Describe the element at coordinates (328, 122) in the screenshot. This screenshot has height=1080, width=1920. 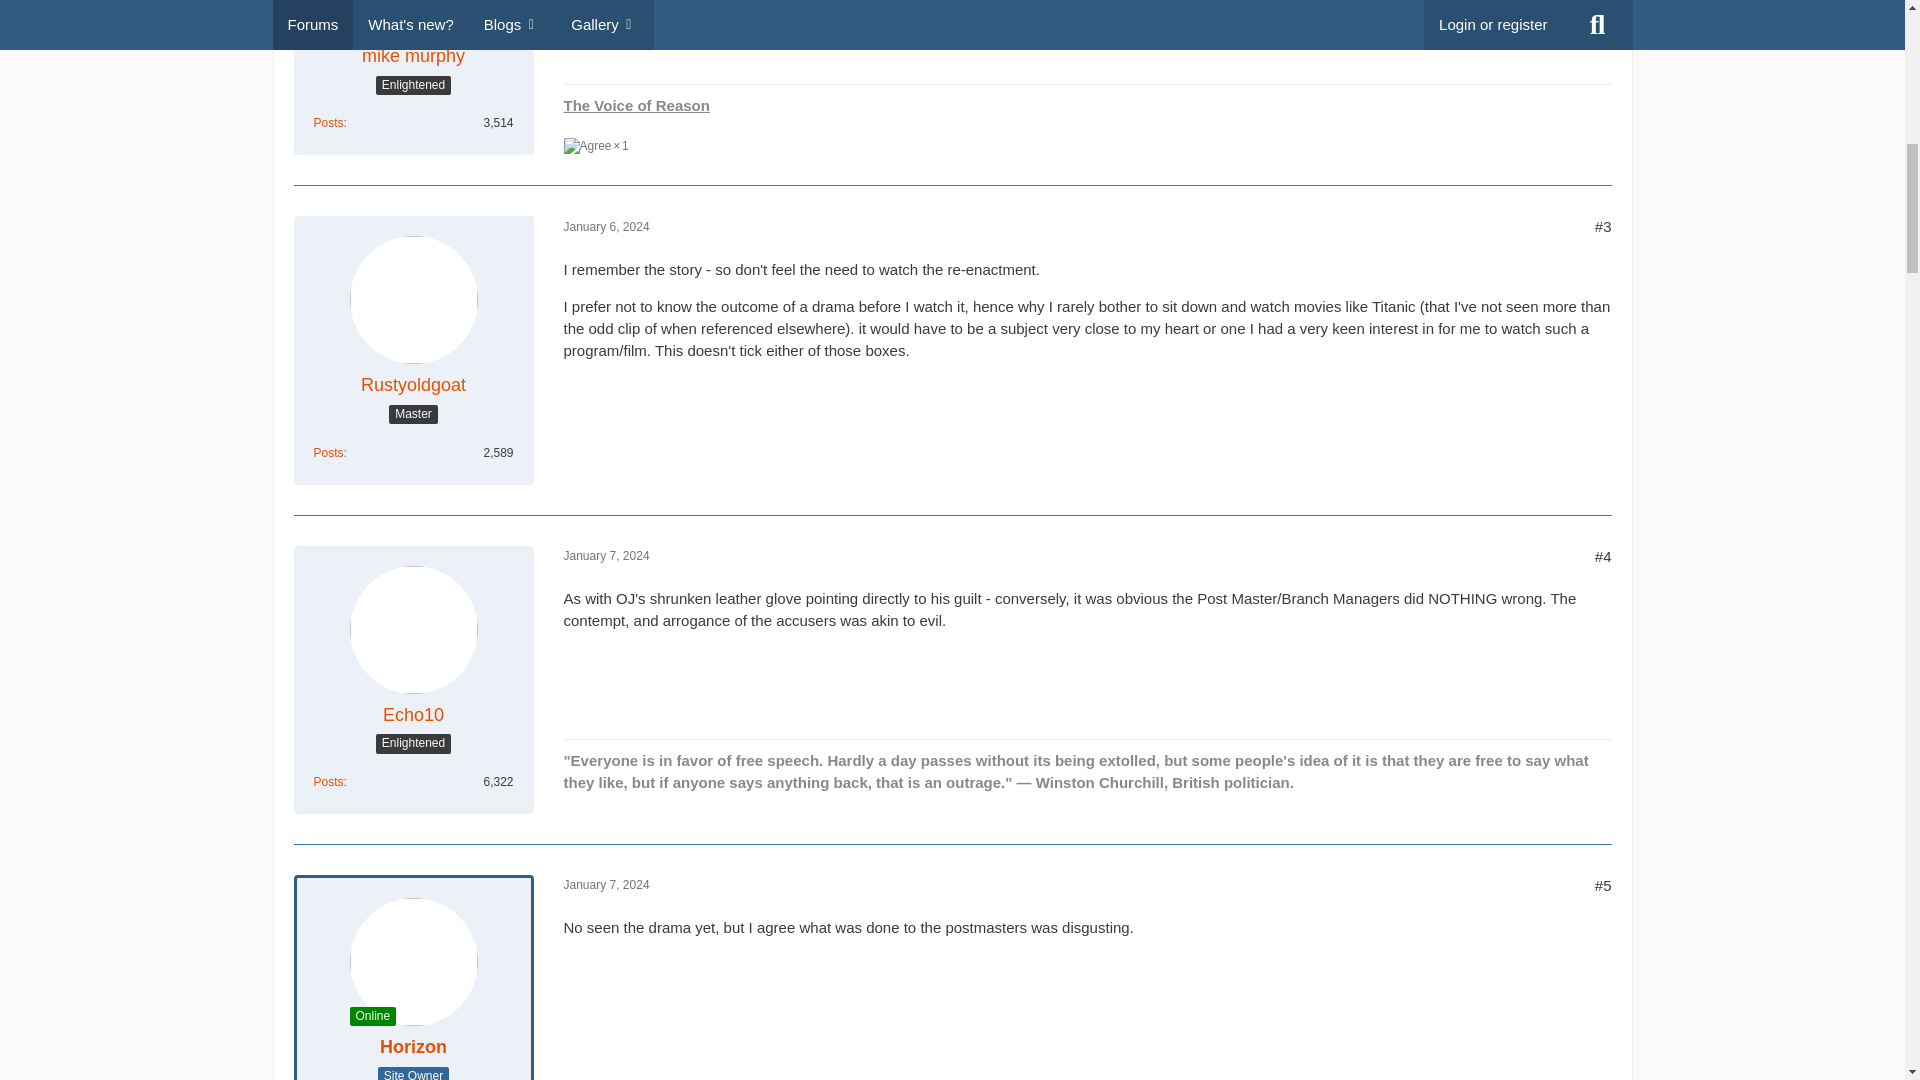
I see `Posts` at that location.